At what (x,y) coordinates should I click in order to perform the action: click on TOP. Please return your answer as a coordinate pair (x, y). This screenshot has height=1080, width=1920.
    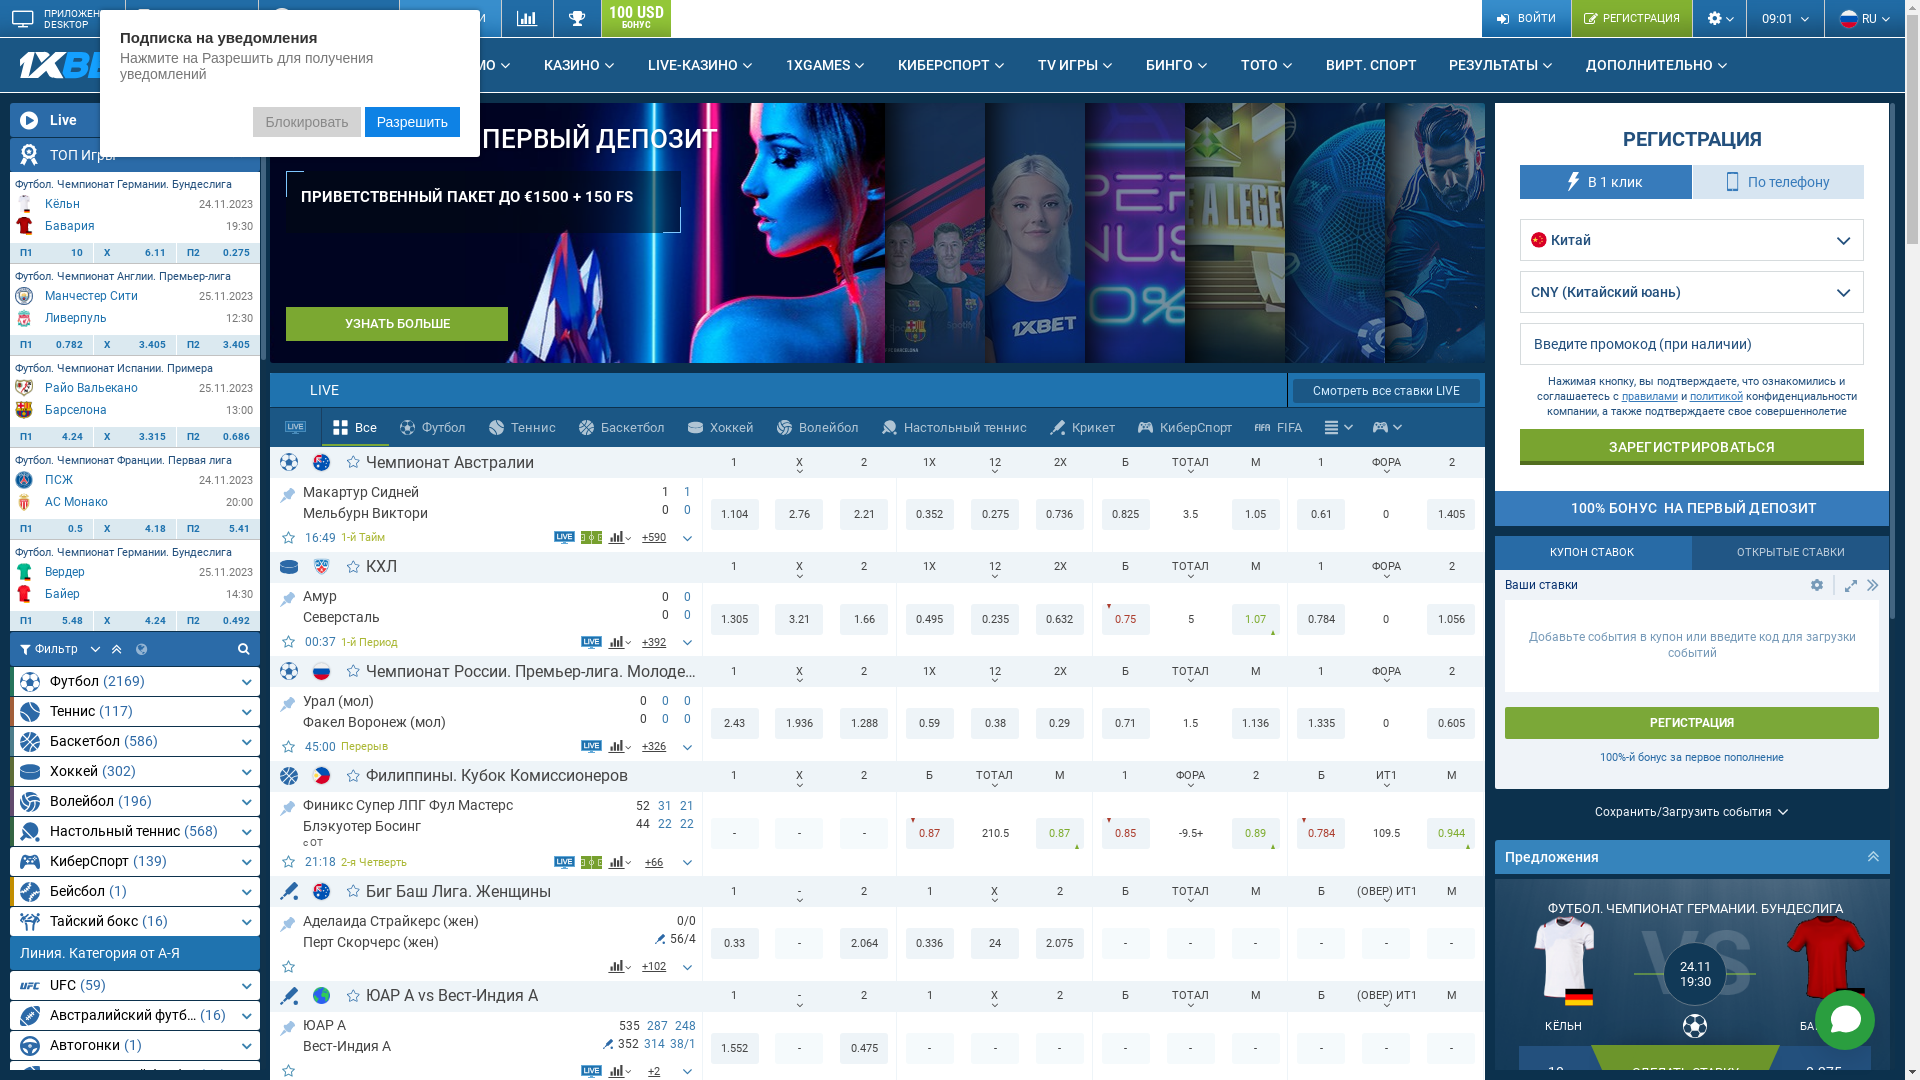
    Looking at the image, I should click on (288, 806).